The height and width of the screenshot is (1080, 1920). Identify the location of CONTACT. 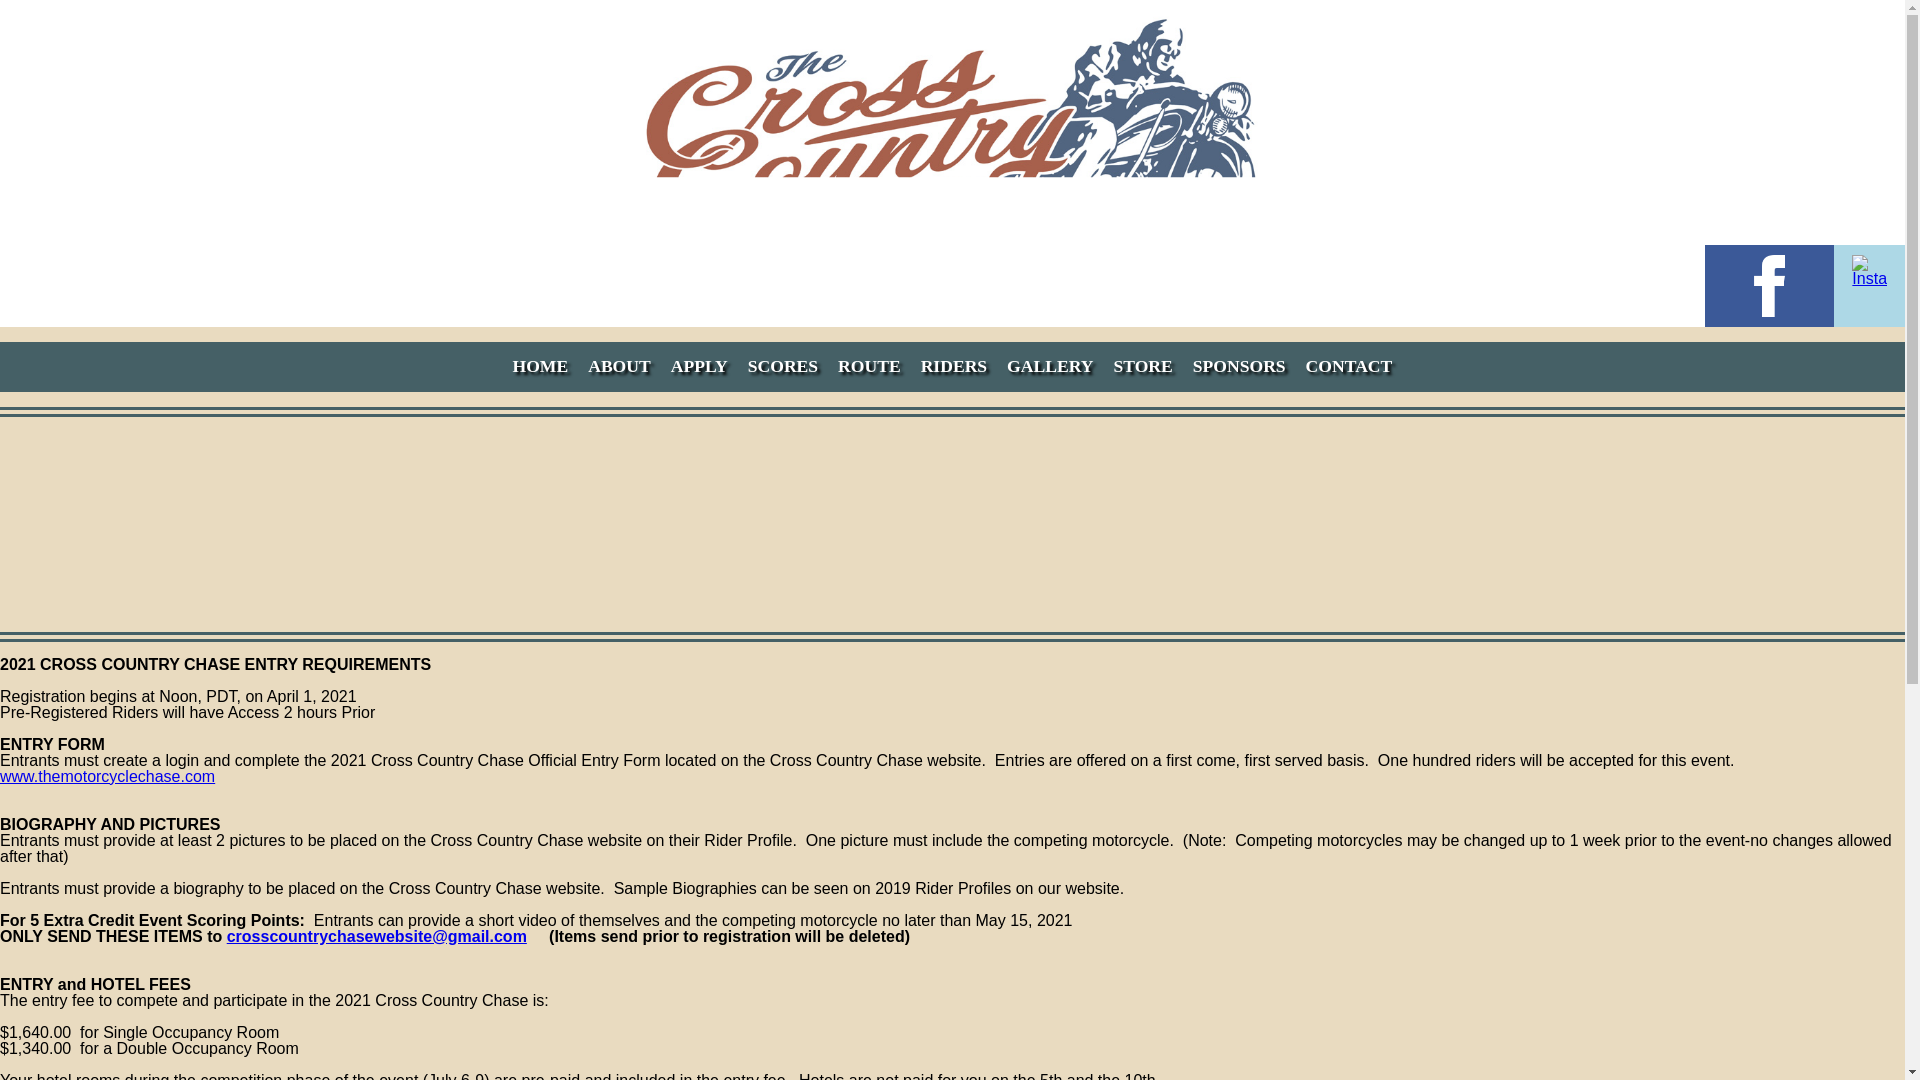
(1349, 366).